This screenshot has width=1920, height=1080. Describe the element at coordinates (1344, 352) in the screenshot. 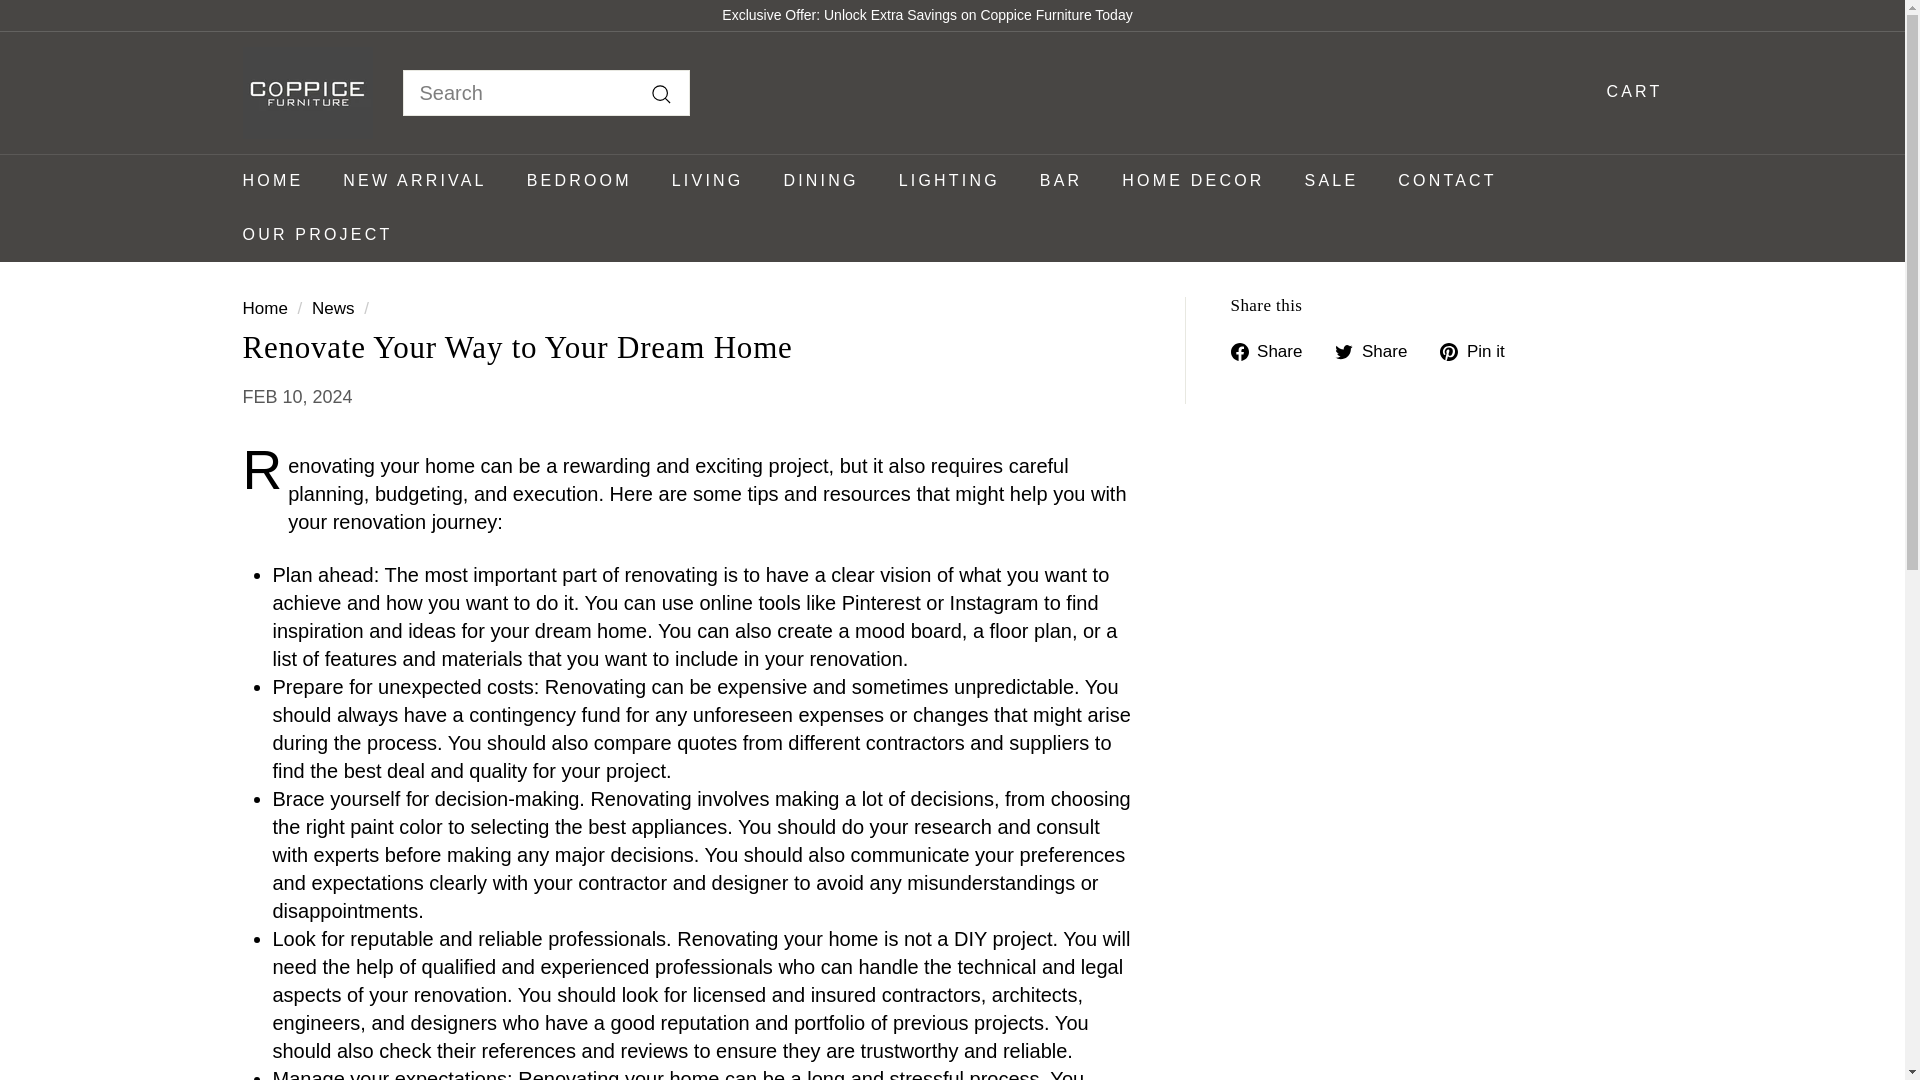

I see `twitter` at that location.